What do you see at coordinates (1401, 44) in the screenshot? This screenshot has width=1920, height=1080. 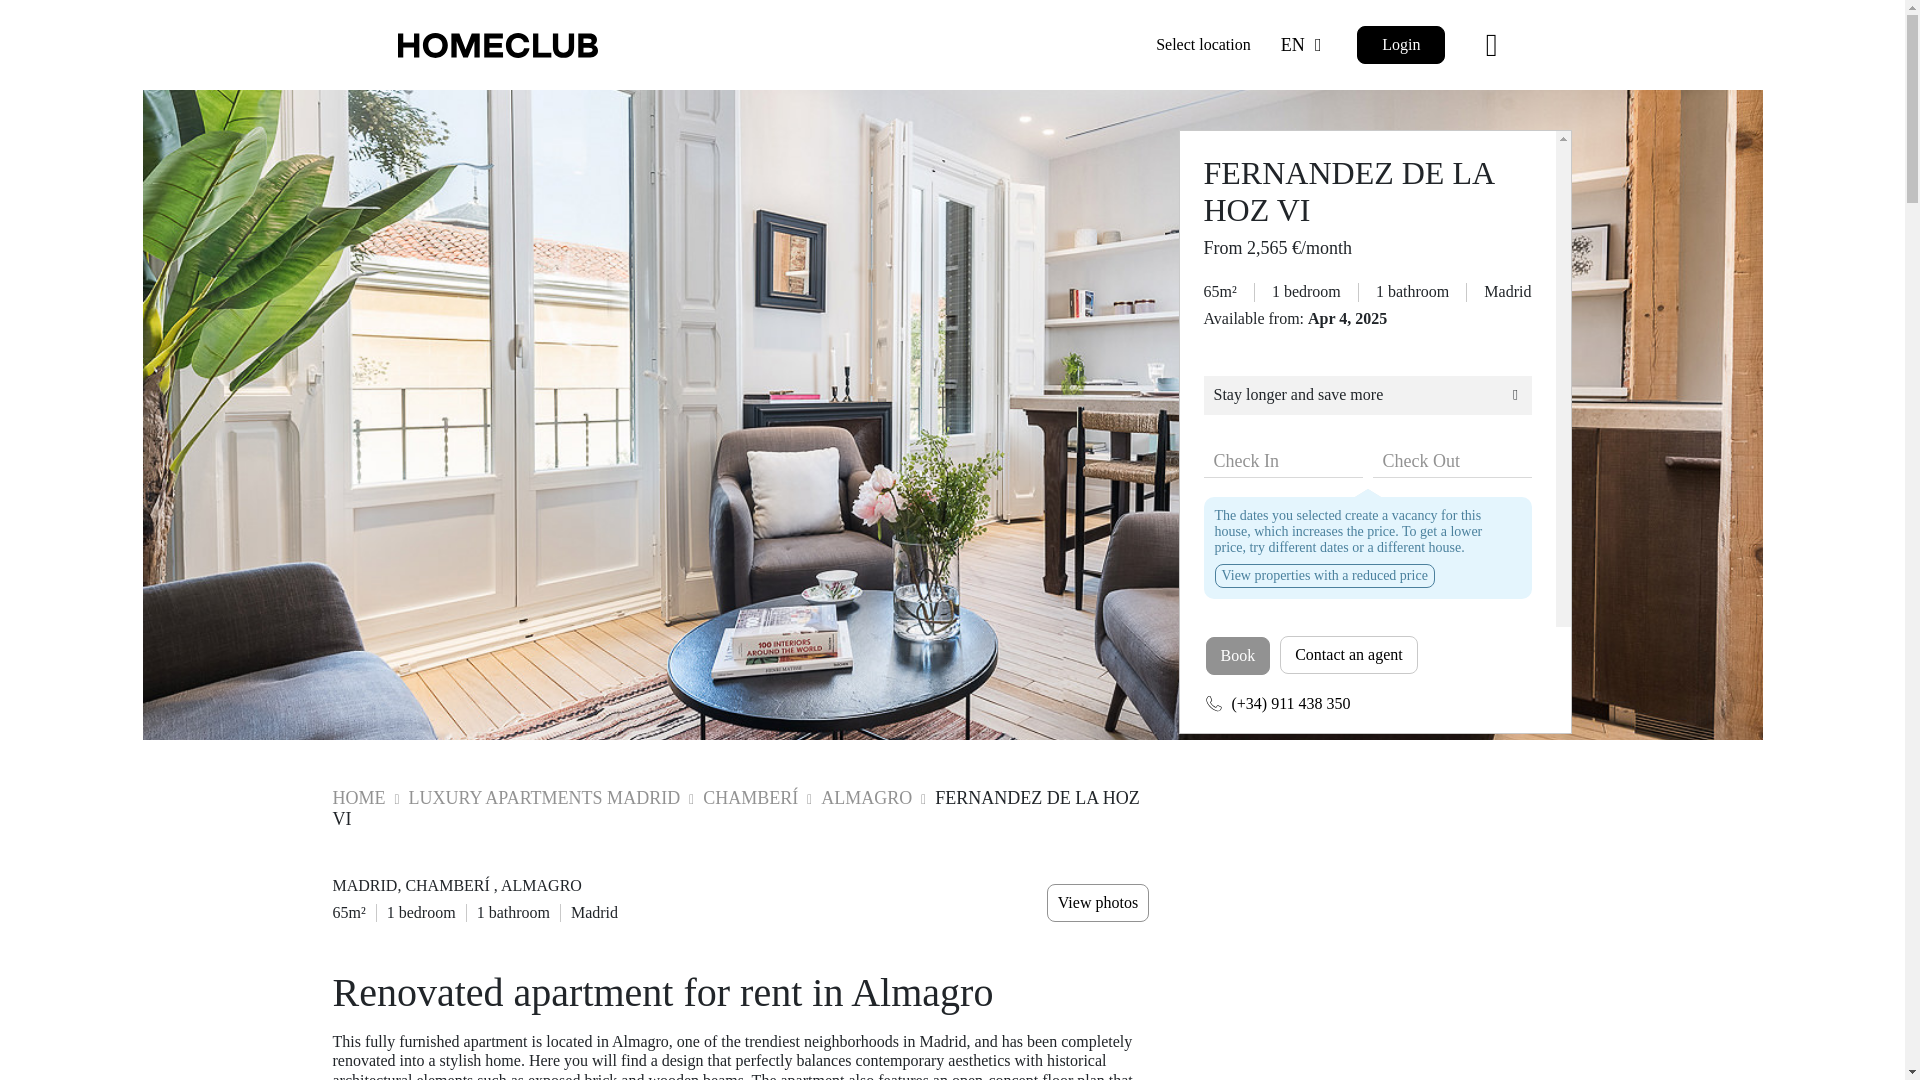 I see `Login` at bounding box center [1401, 44].